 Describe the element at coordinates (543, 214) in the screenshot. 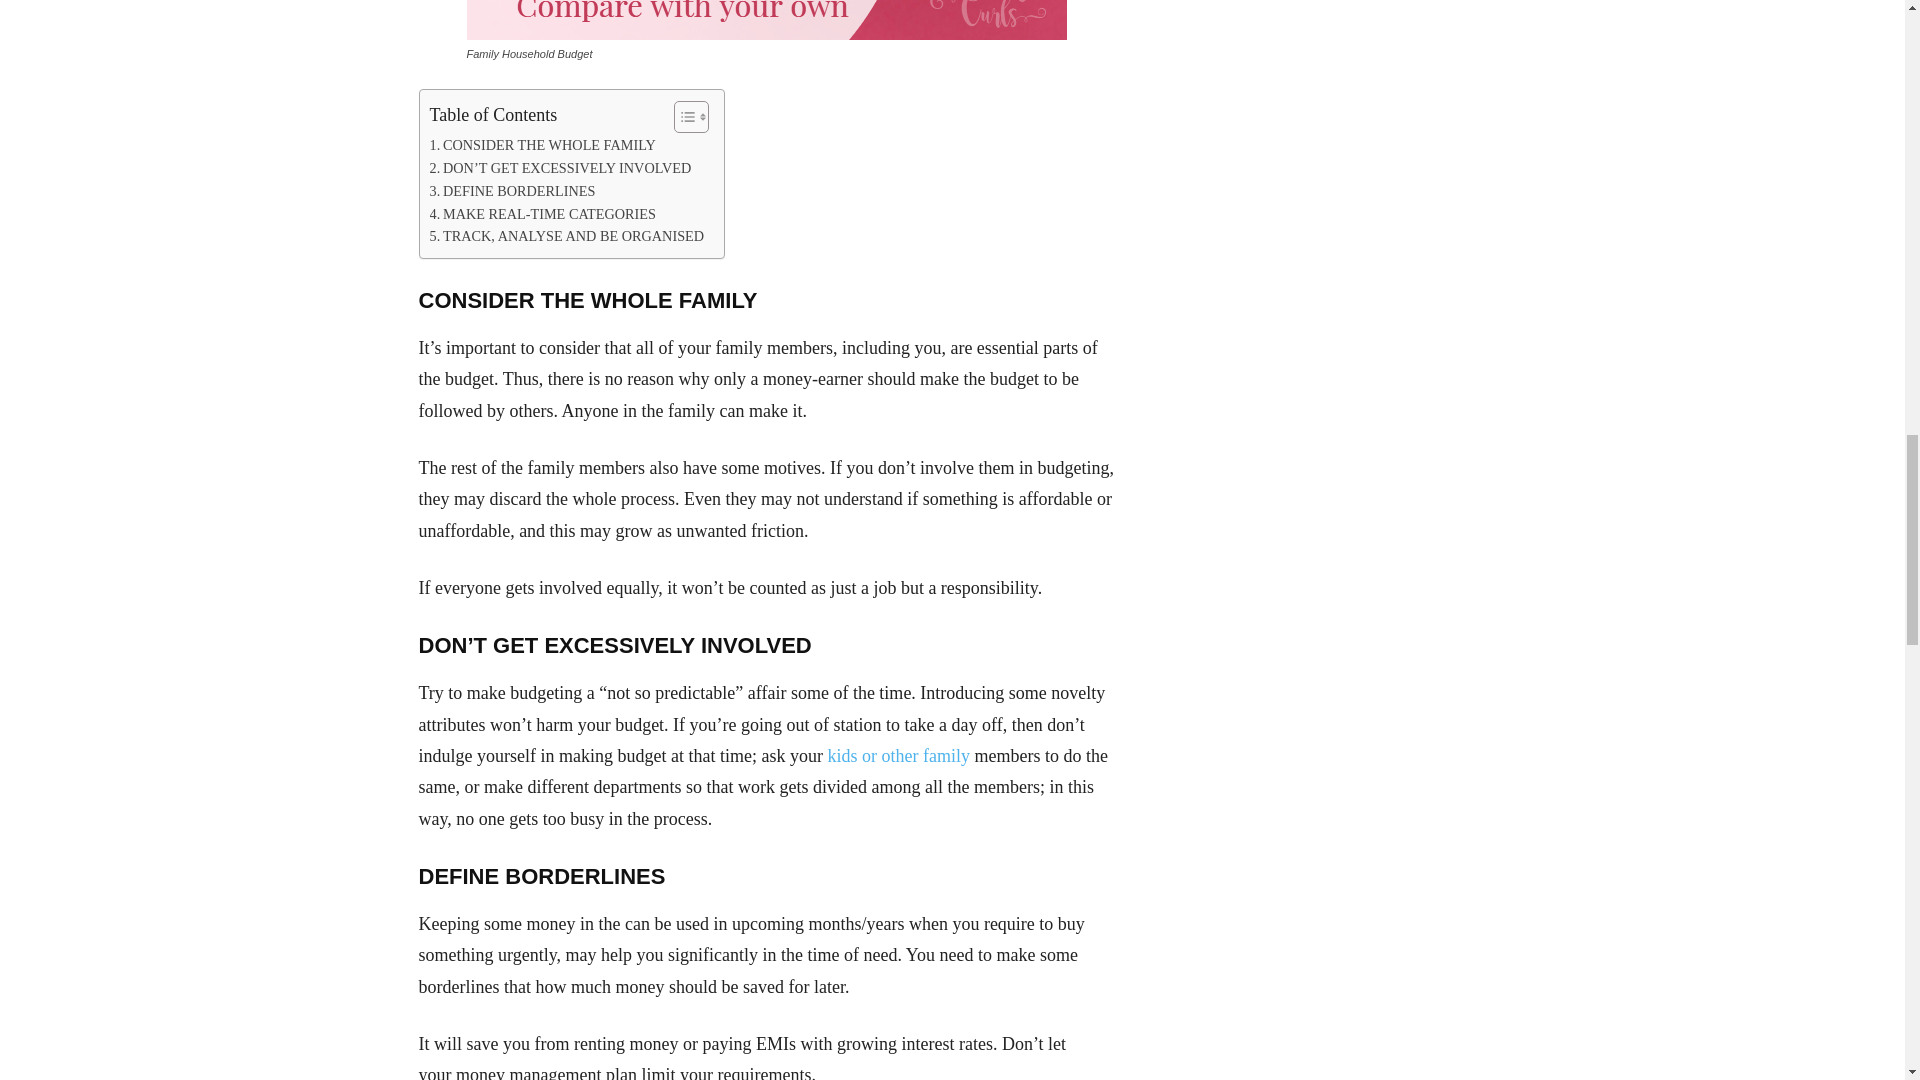

I see `MAKE REAL-TIME CATEGORIES` at that location.